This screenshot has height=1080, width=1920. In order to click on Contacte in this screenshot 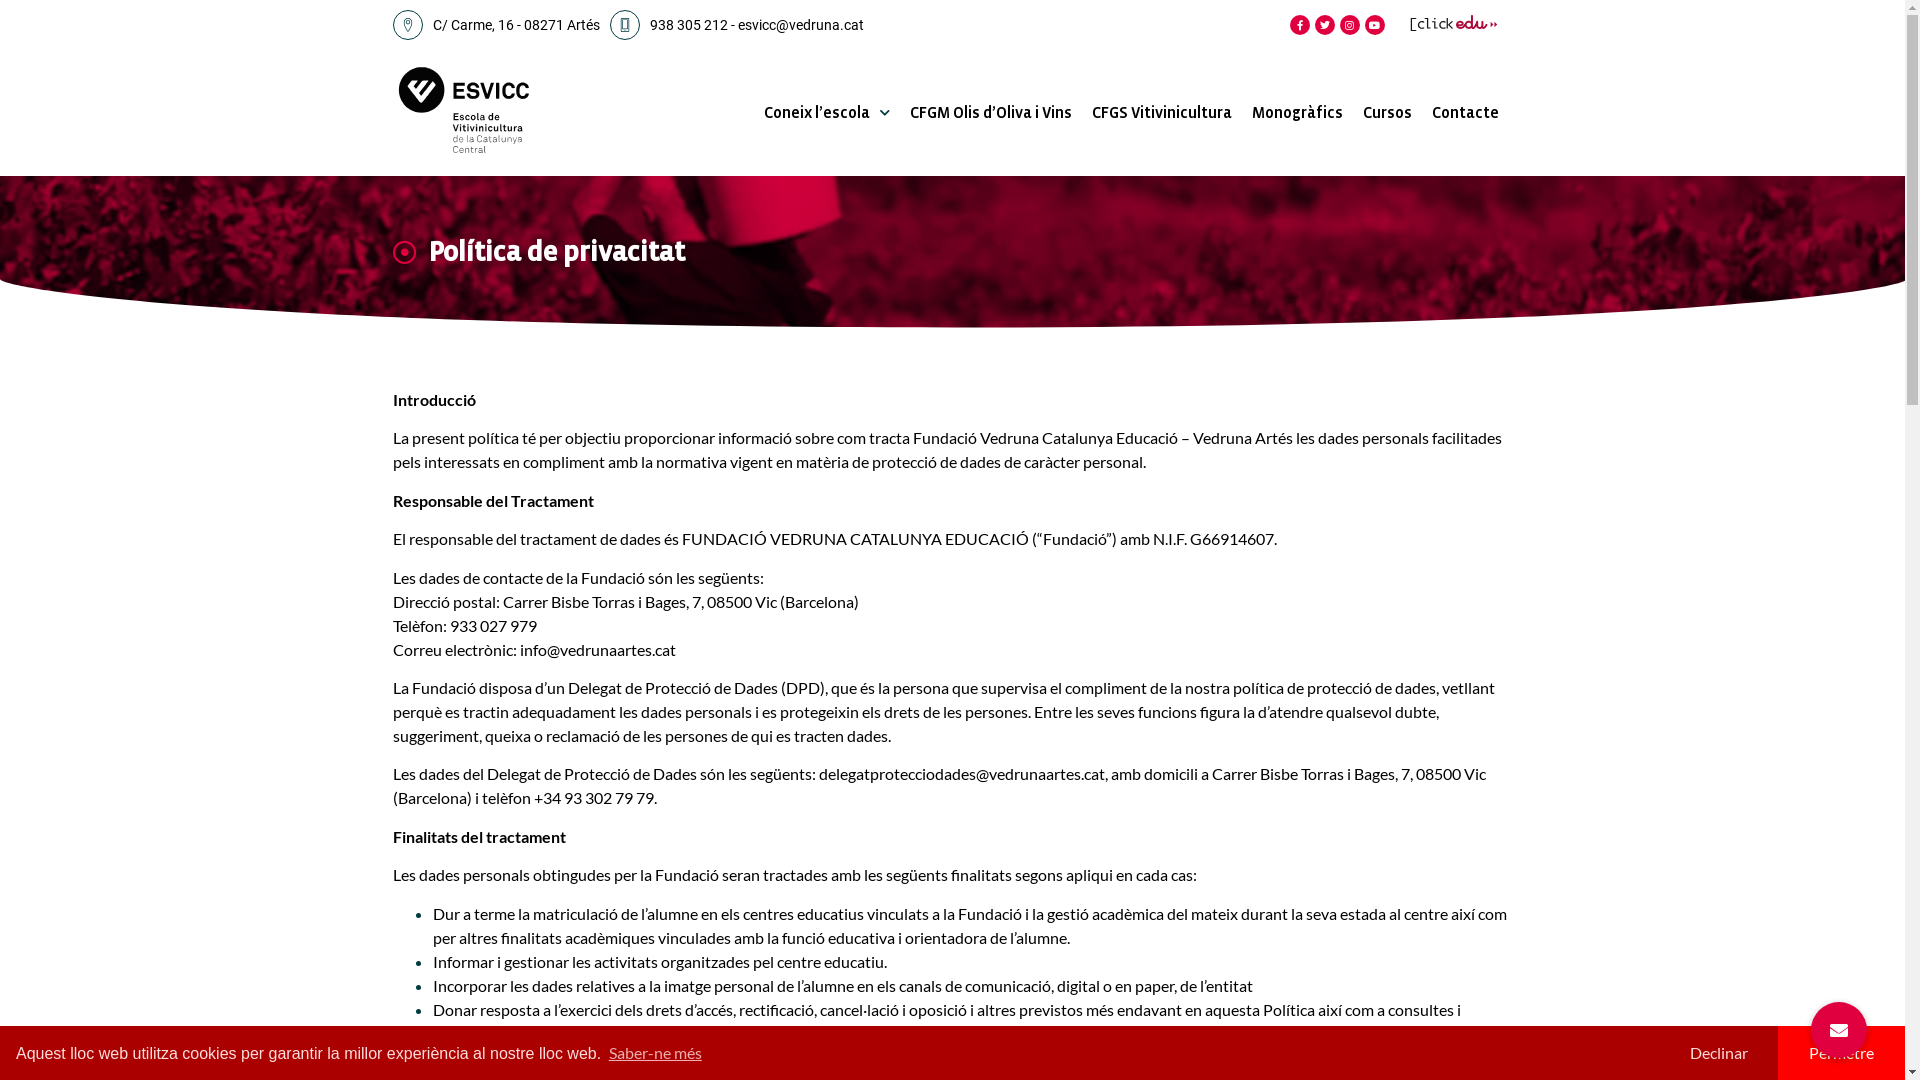, I will do `click(1466, 113)`.